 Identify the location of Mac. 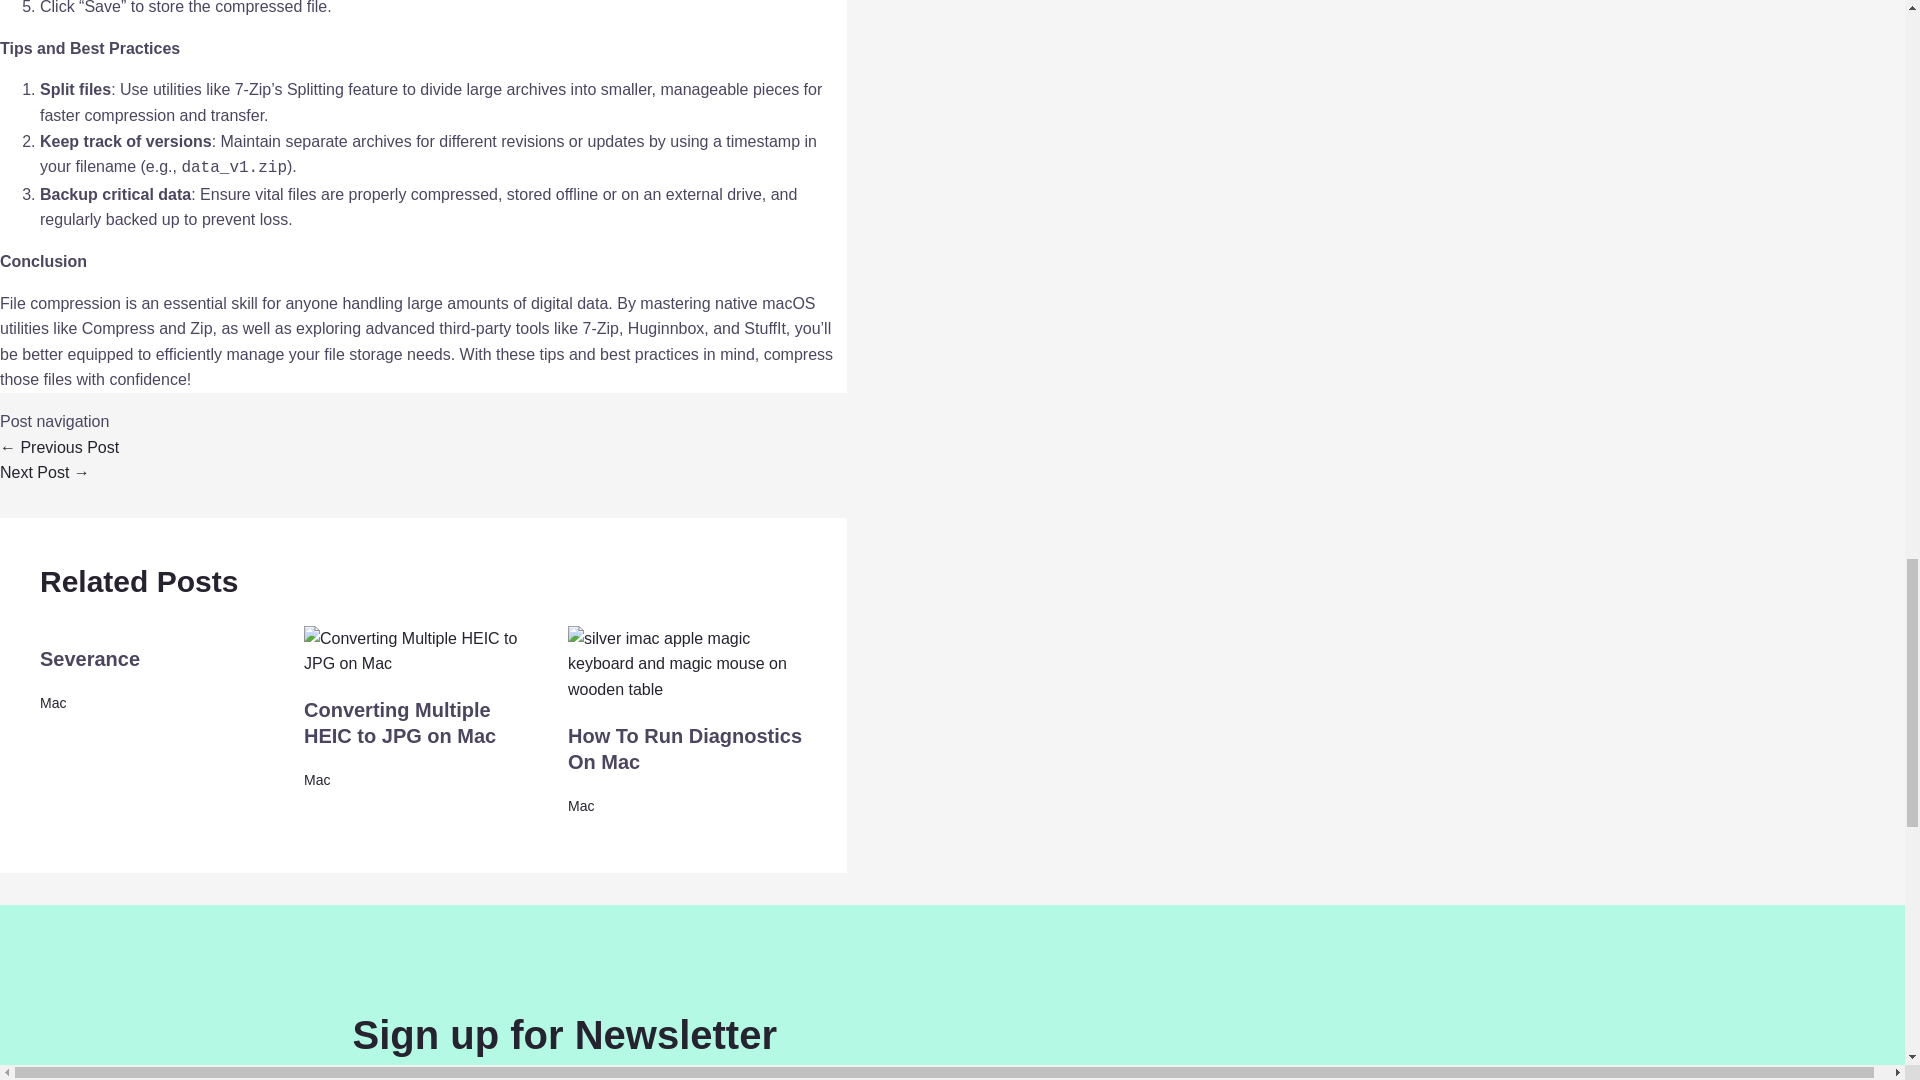
(316, 780).